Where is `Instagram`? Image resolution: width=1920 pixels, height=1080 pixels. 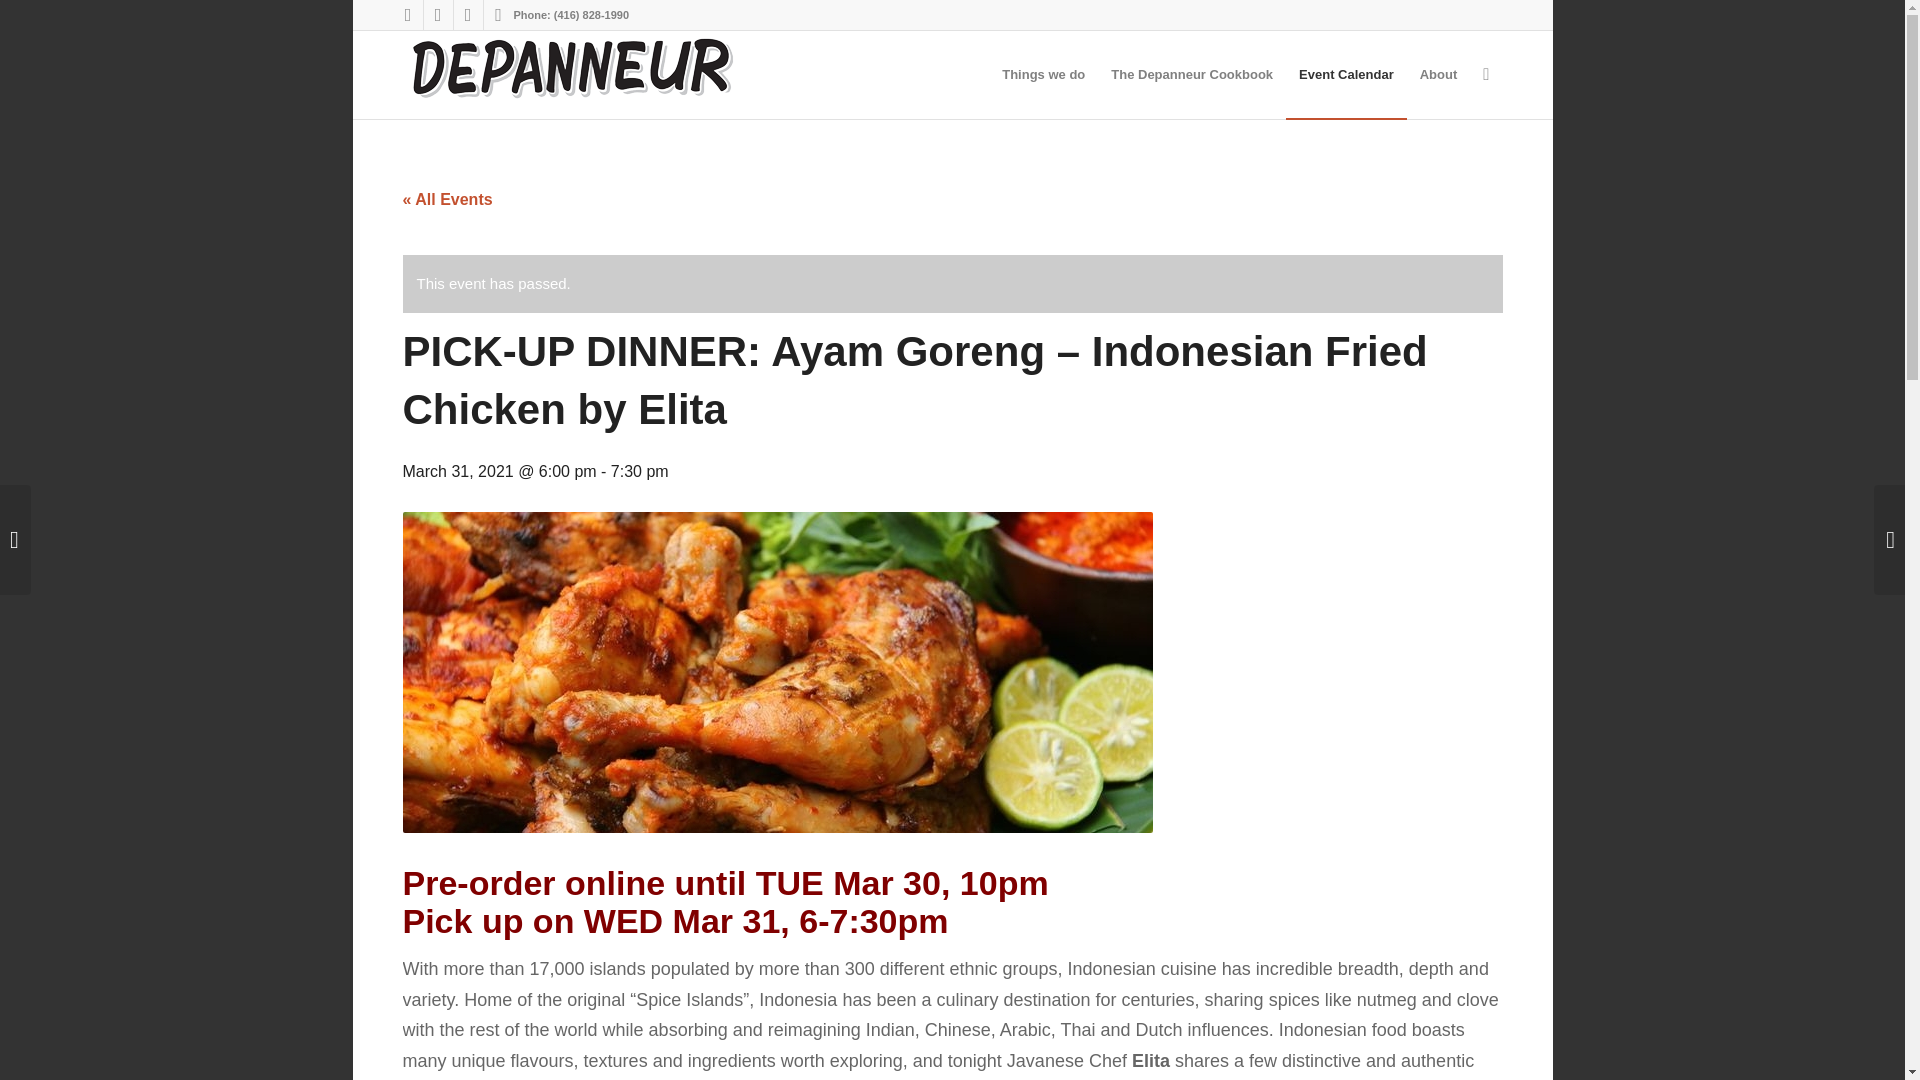 Instagram is located at coordinates (438, 15).